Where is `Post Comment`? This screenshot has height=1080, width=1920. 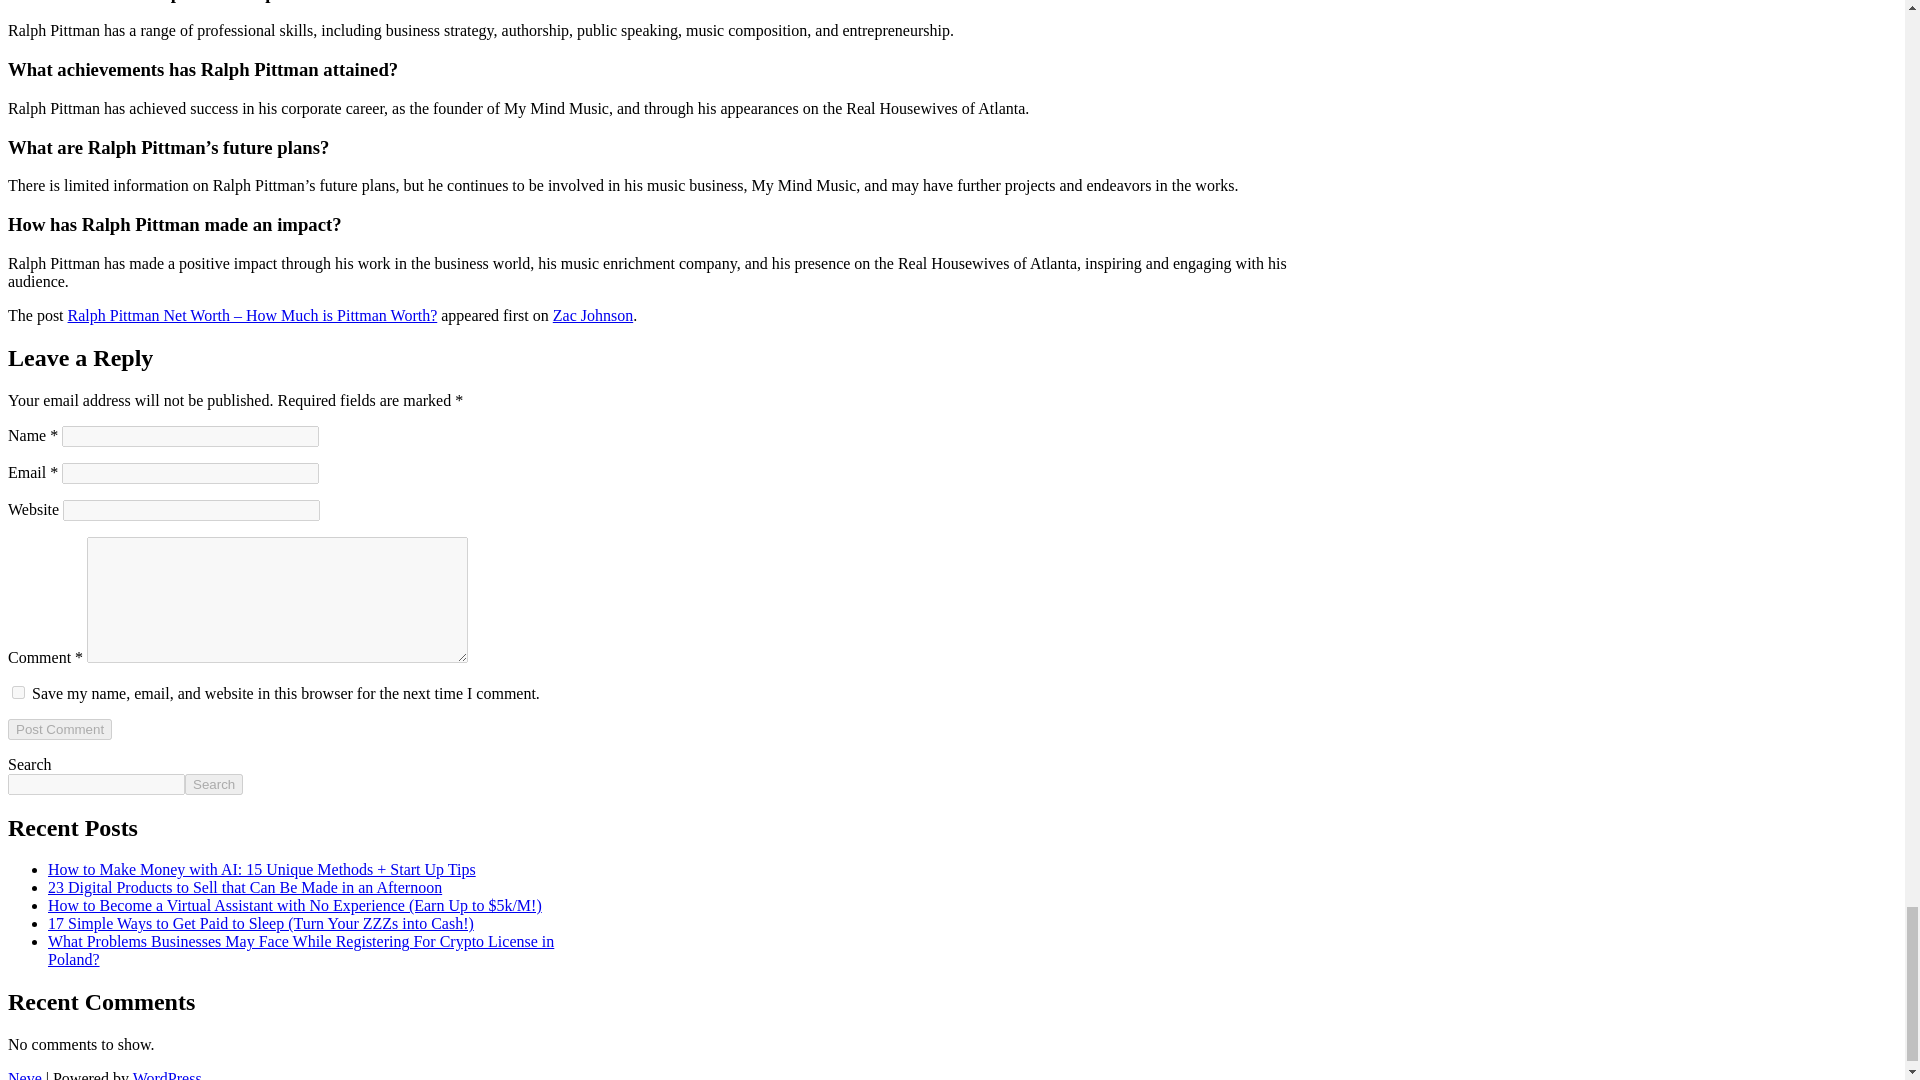
Post Comment is located at coordinates (59, 729).